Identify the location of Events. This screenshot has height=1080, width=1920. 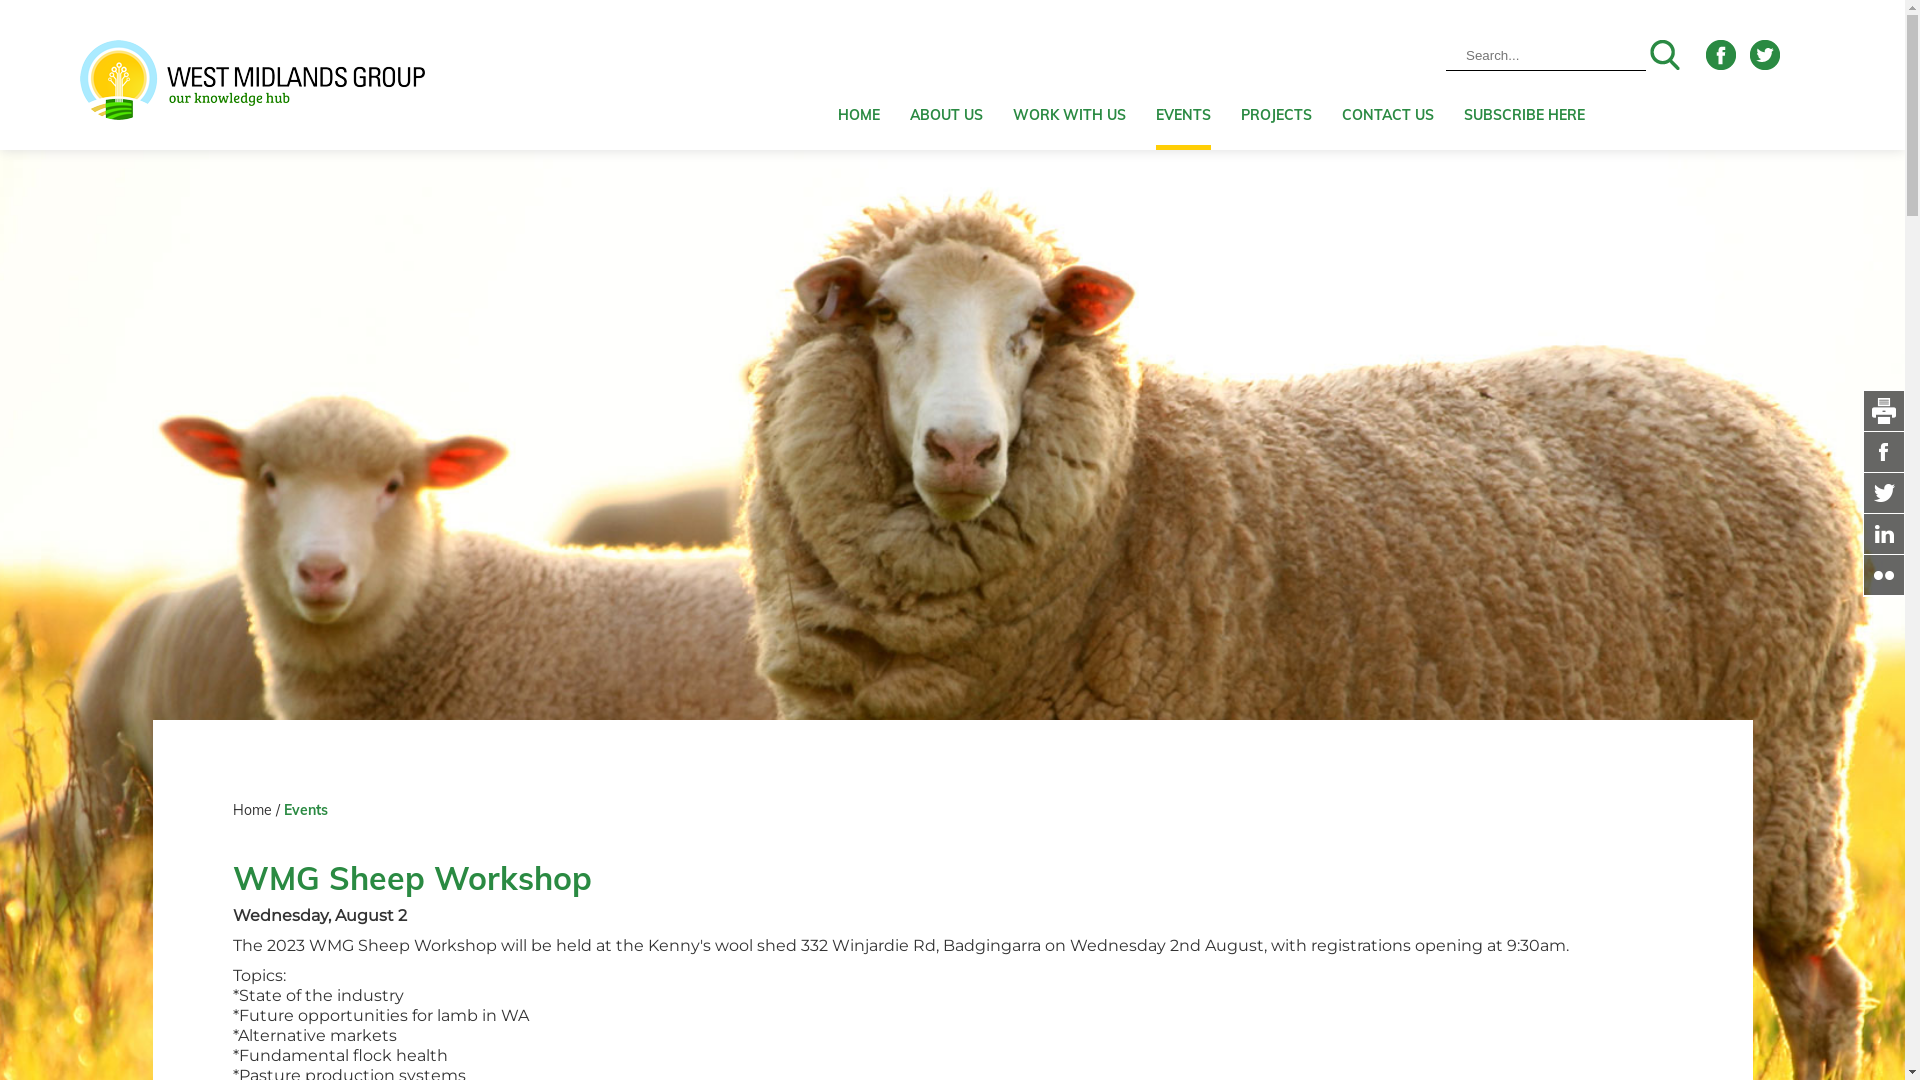
(306, 810).